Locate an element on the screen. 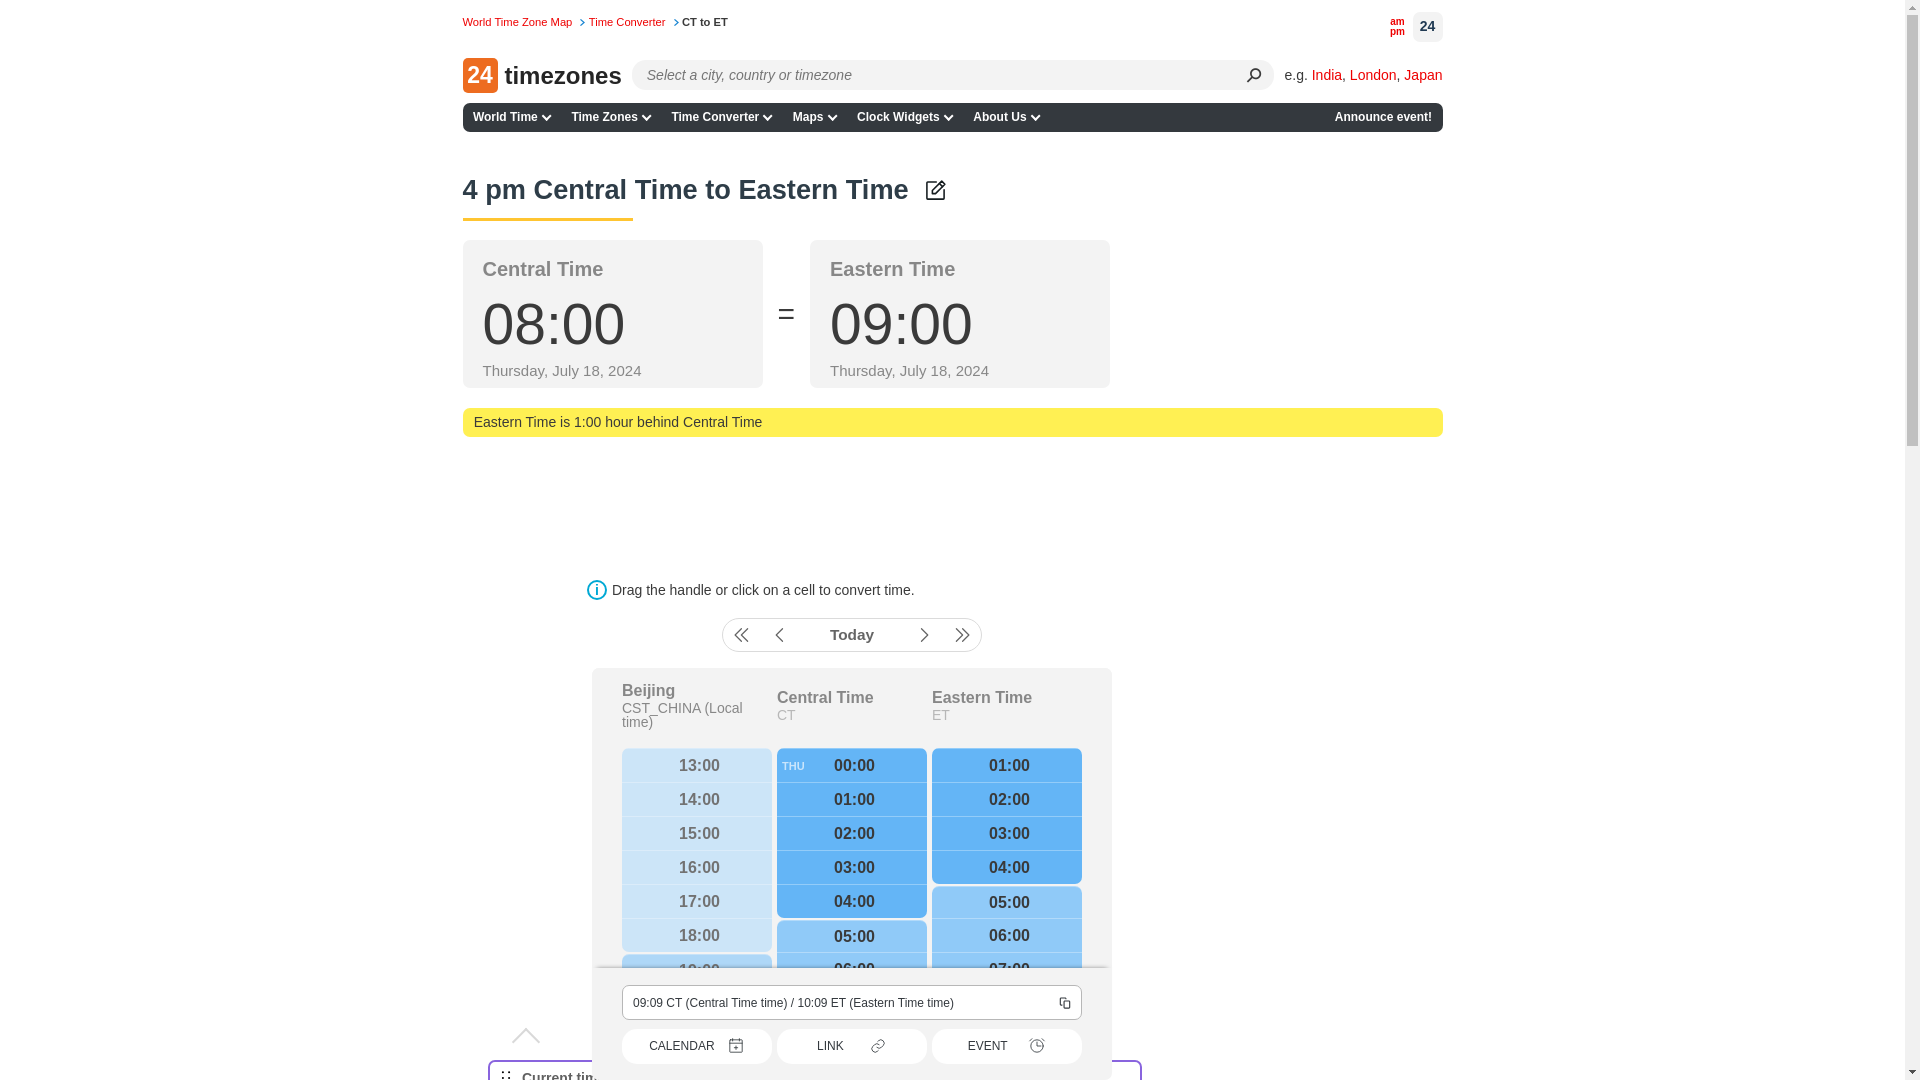  world time is located at coordinates (511, 116).